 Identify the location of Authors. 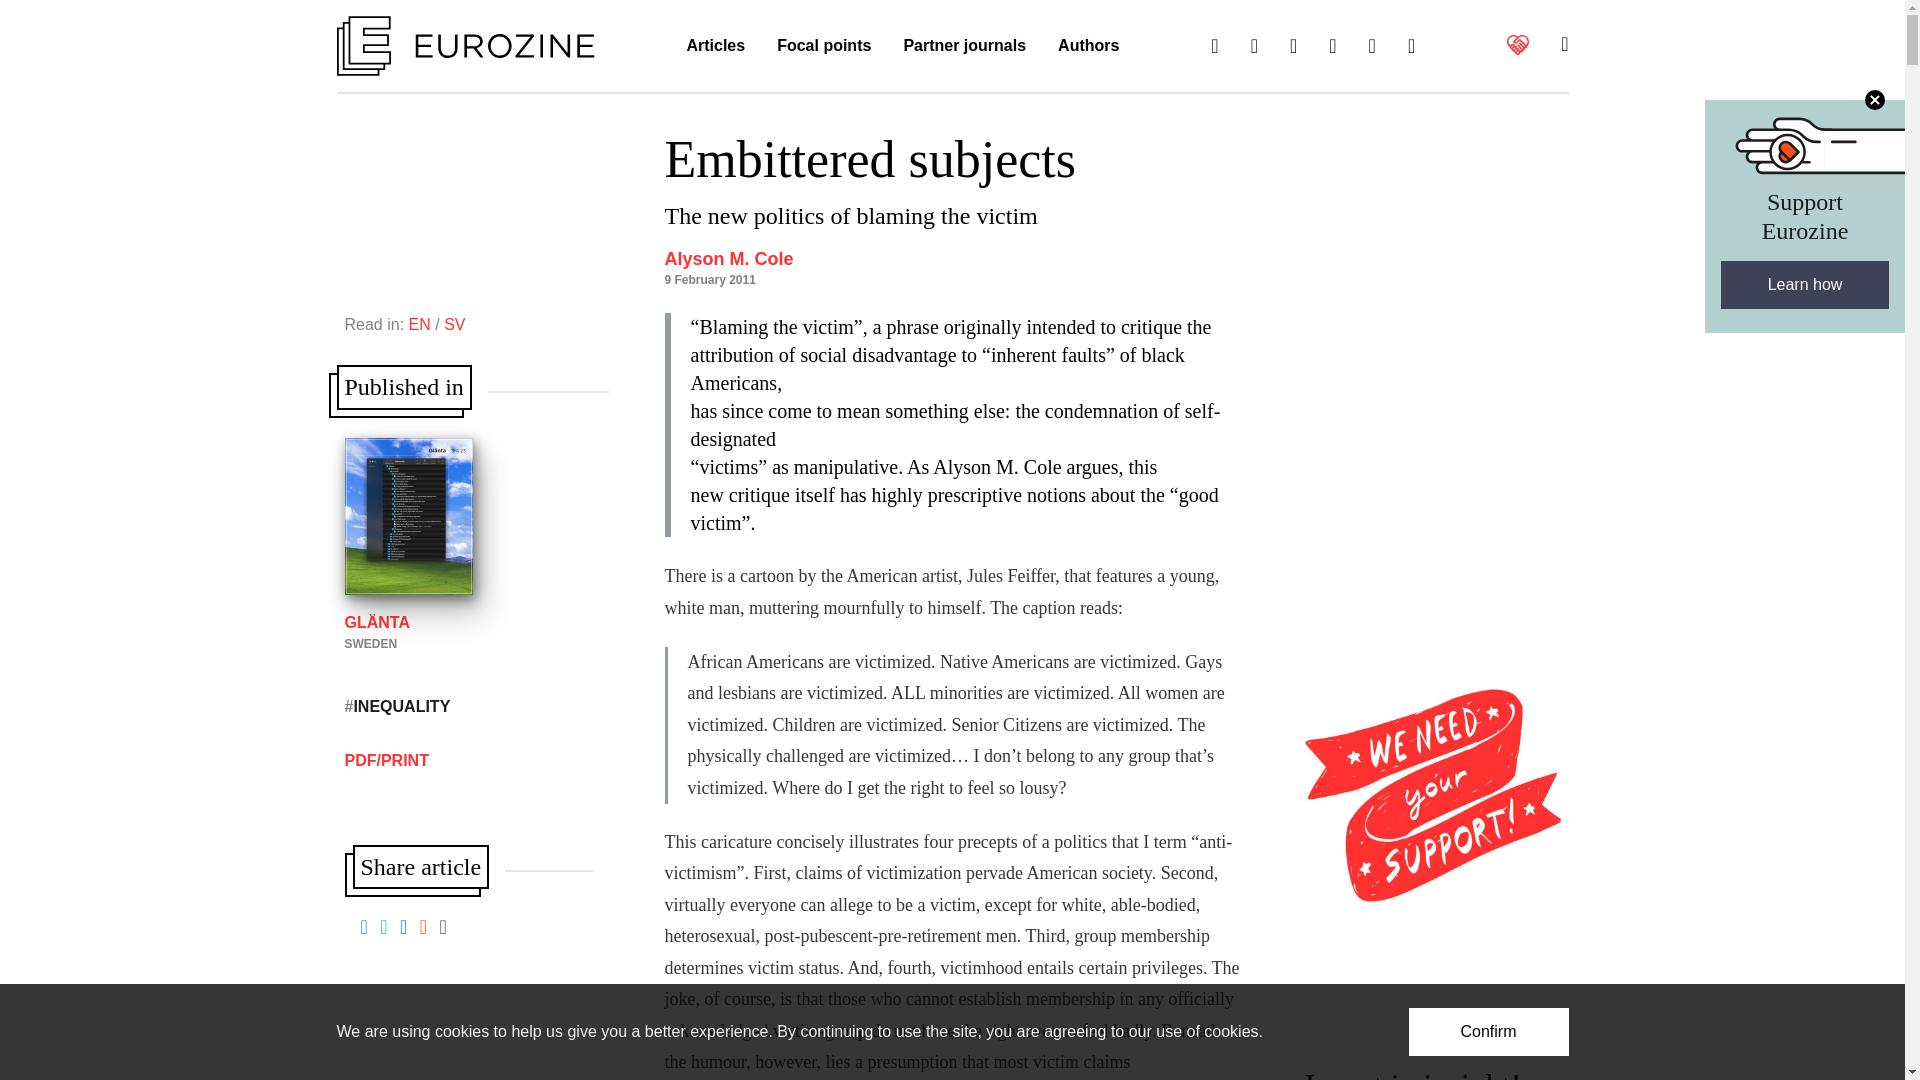
(1088, 46).